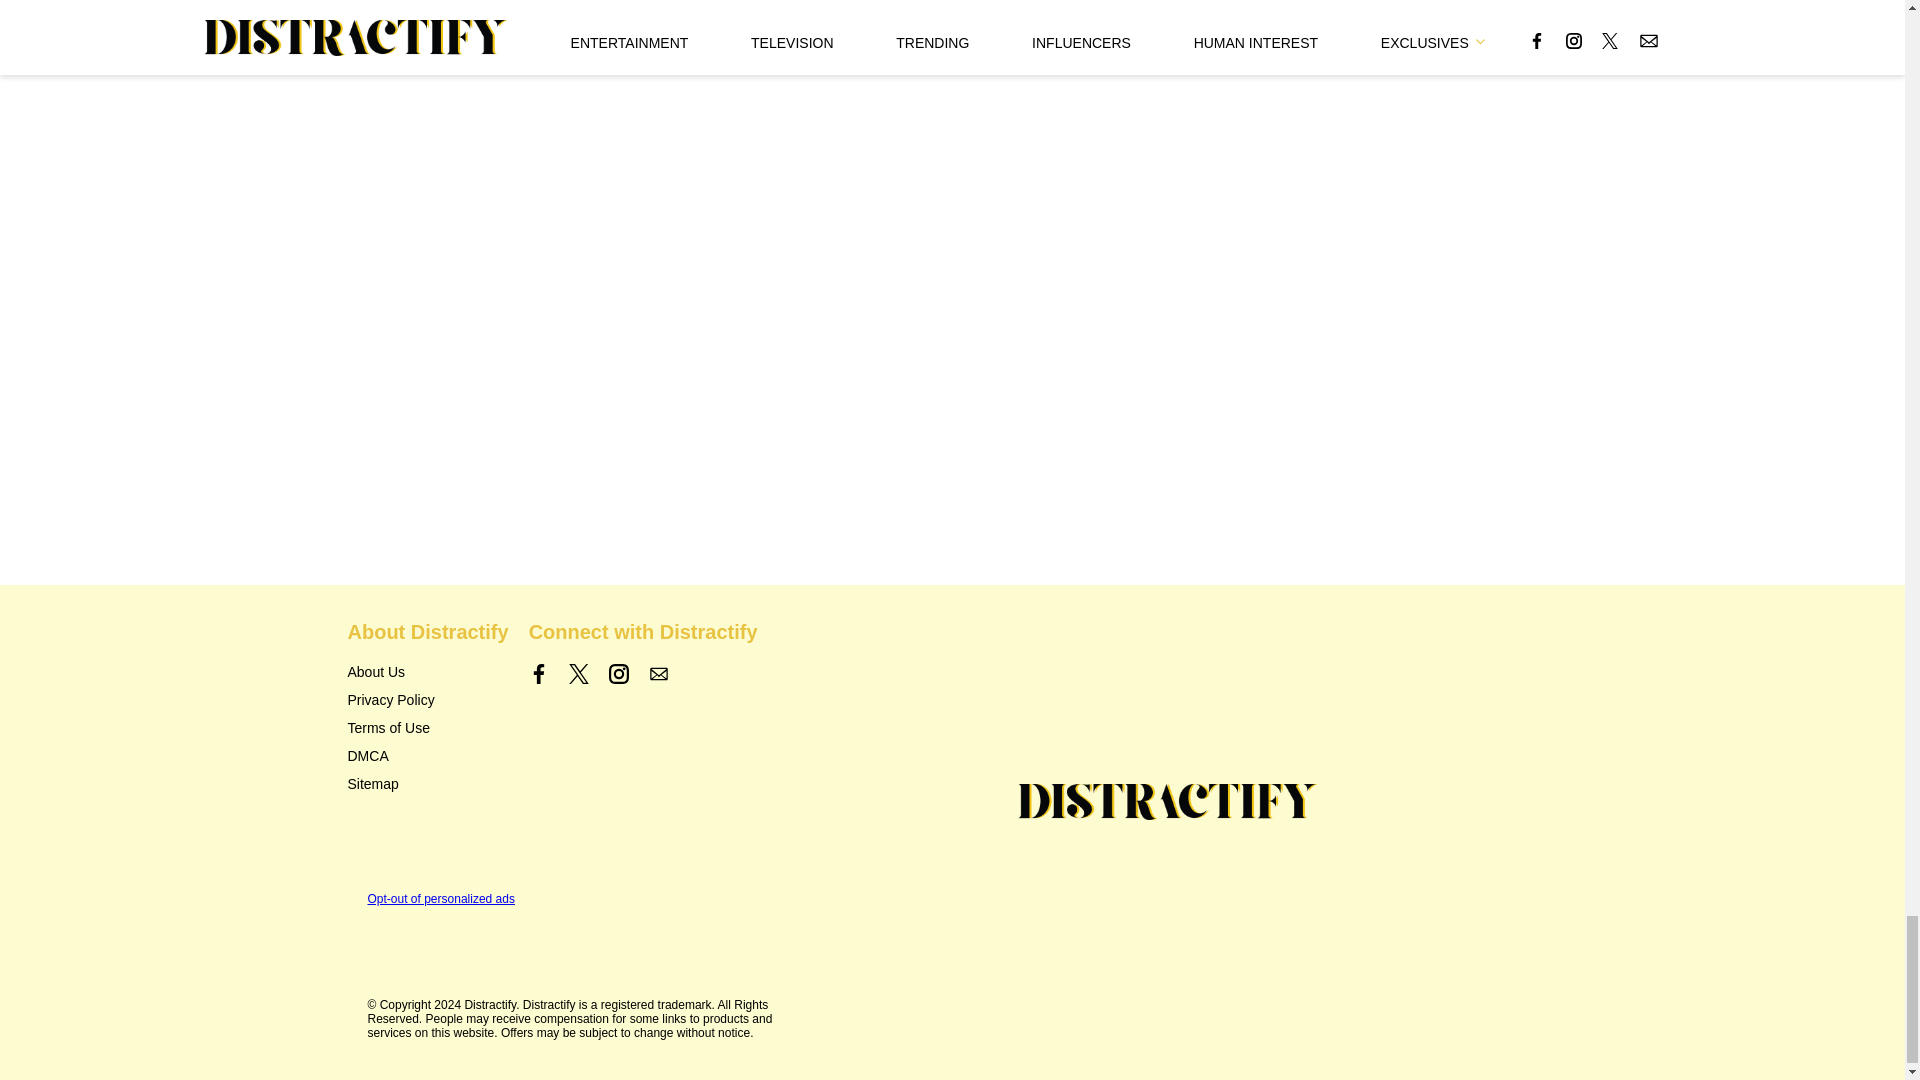  I want to click on DMCA, so click(368, 756).